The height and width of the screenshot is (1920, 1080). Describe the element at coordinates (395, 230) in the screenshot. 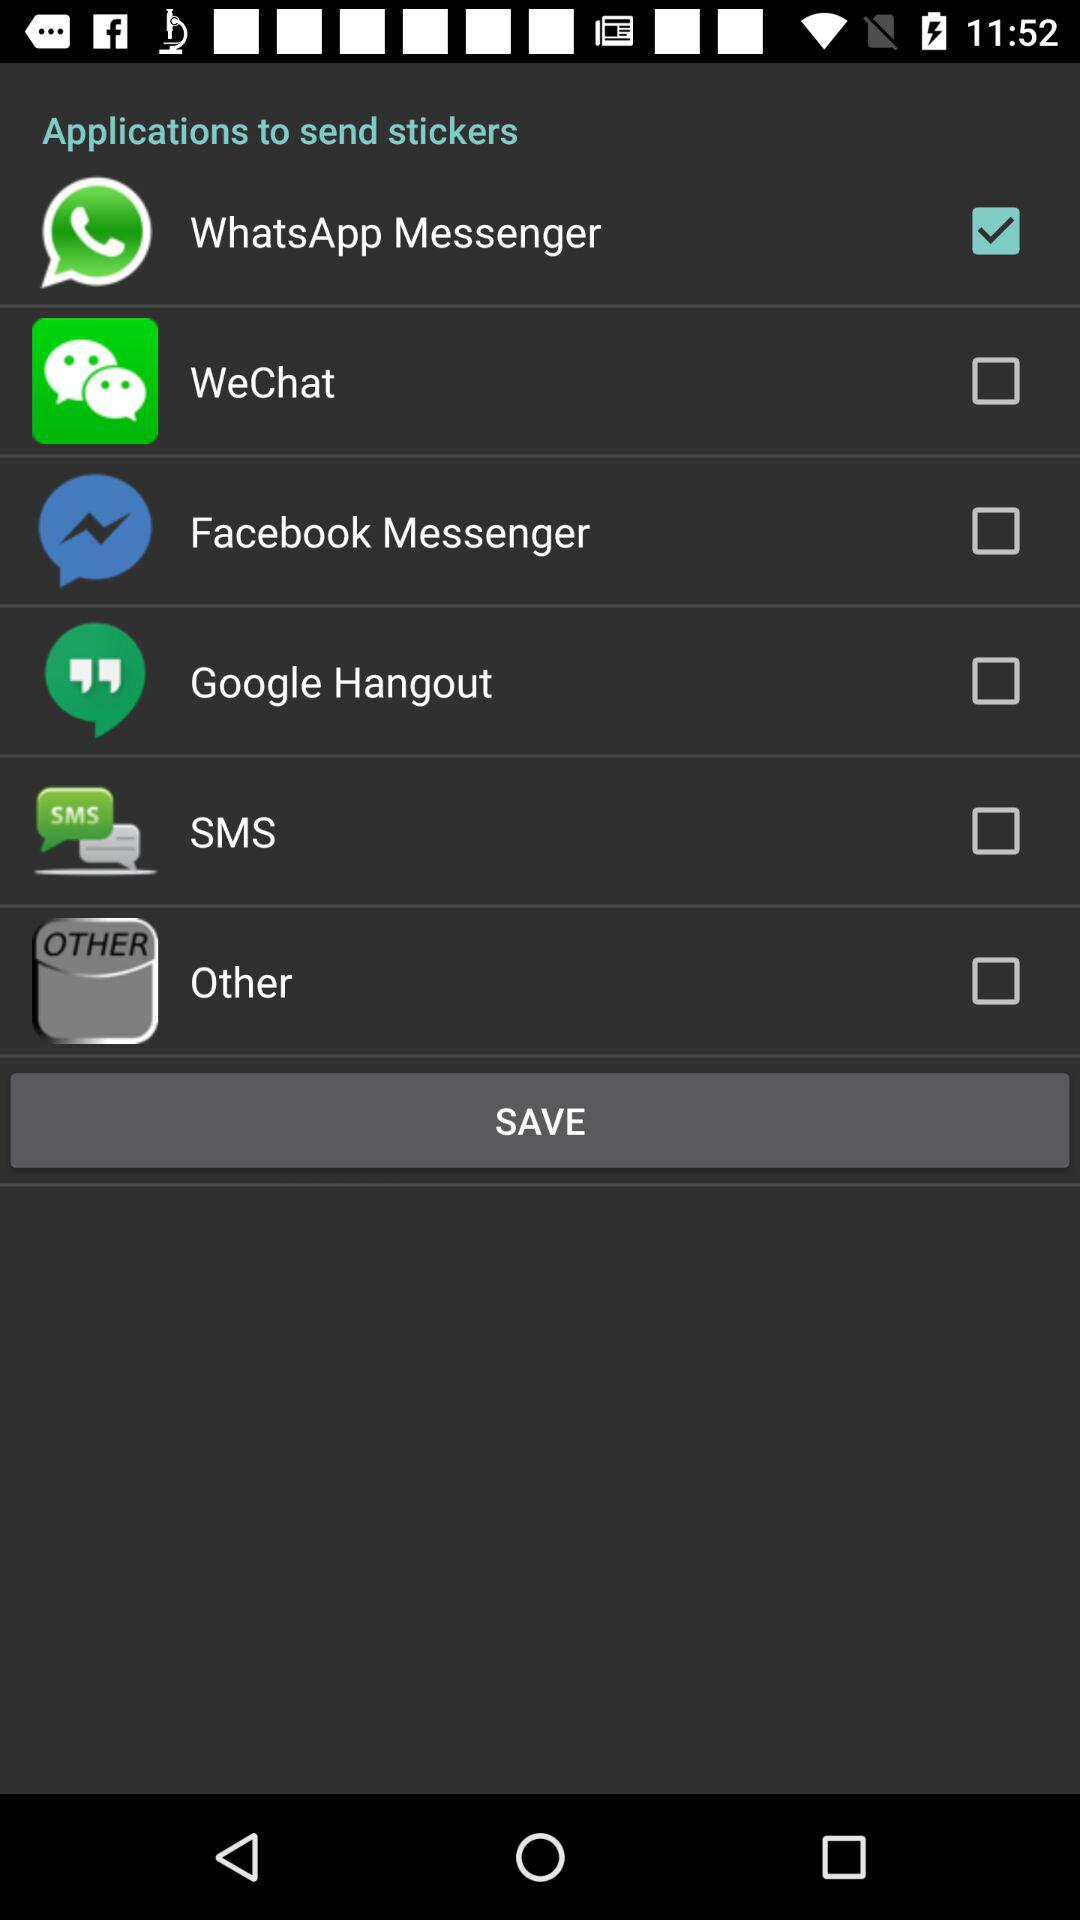

I see `tap the whatsapp messenger app` at that location.